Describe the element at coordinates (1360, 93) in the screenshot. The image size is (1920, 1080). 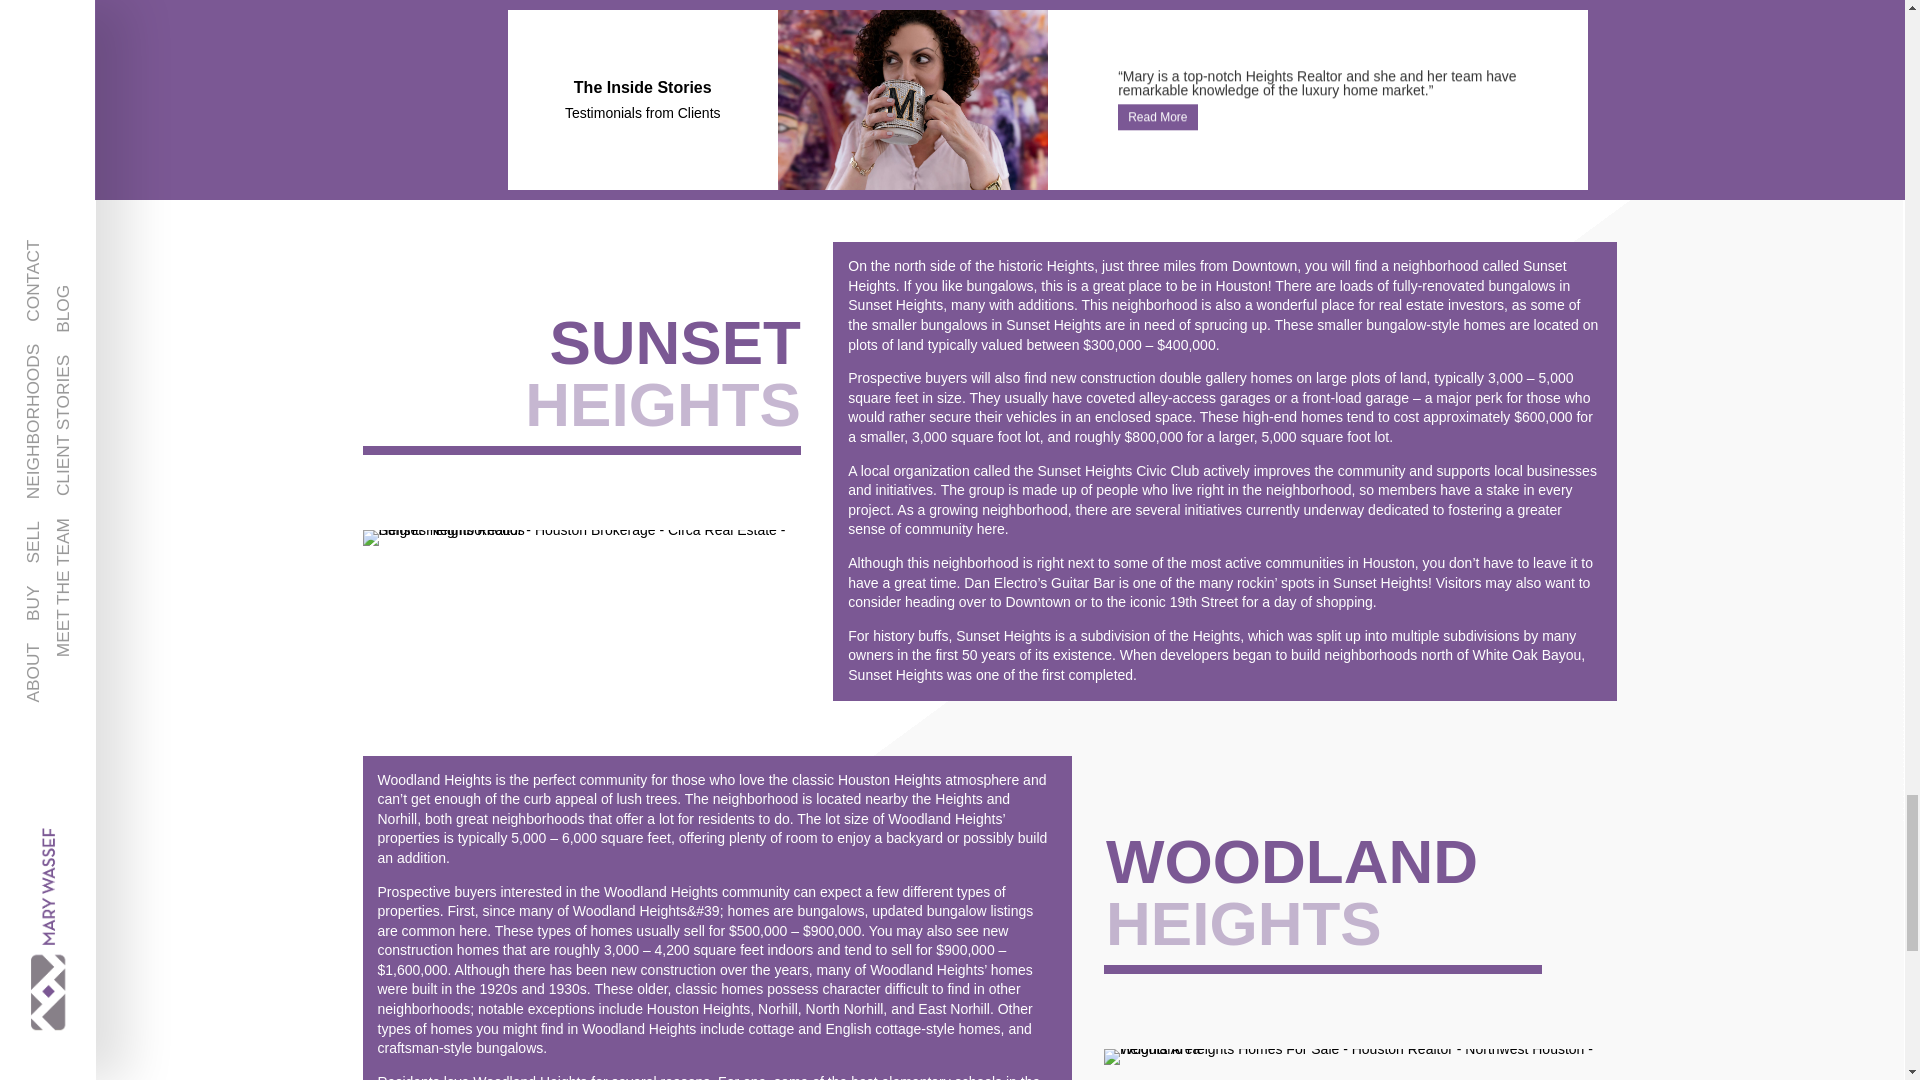
I see `Shady Acres` at that location.